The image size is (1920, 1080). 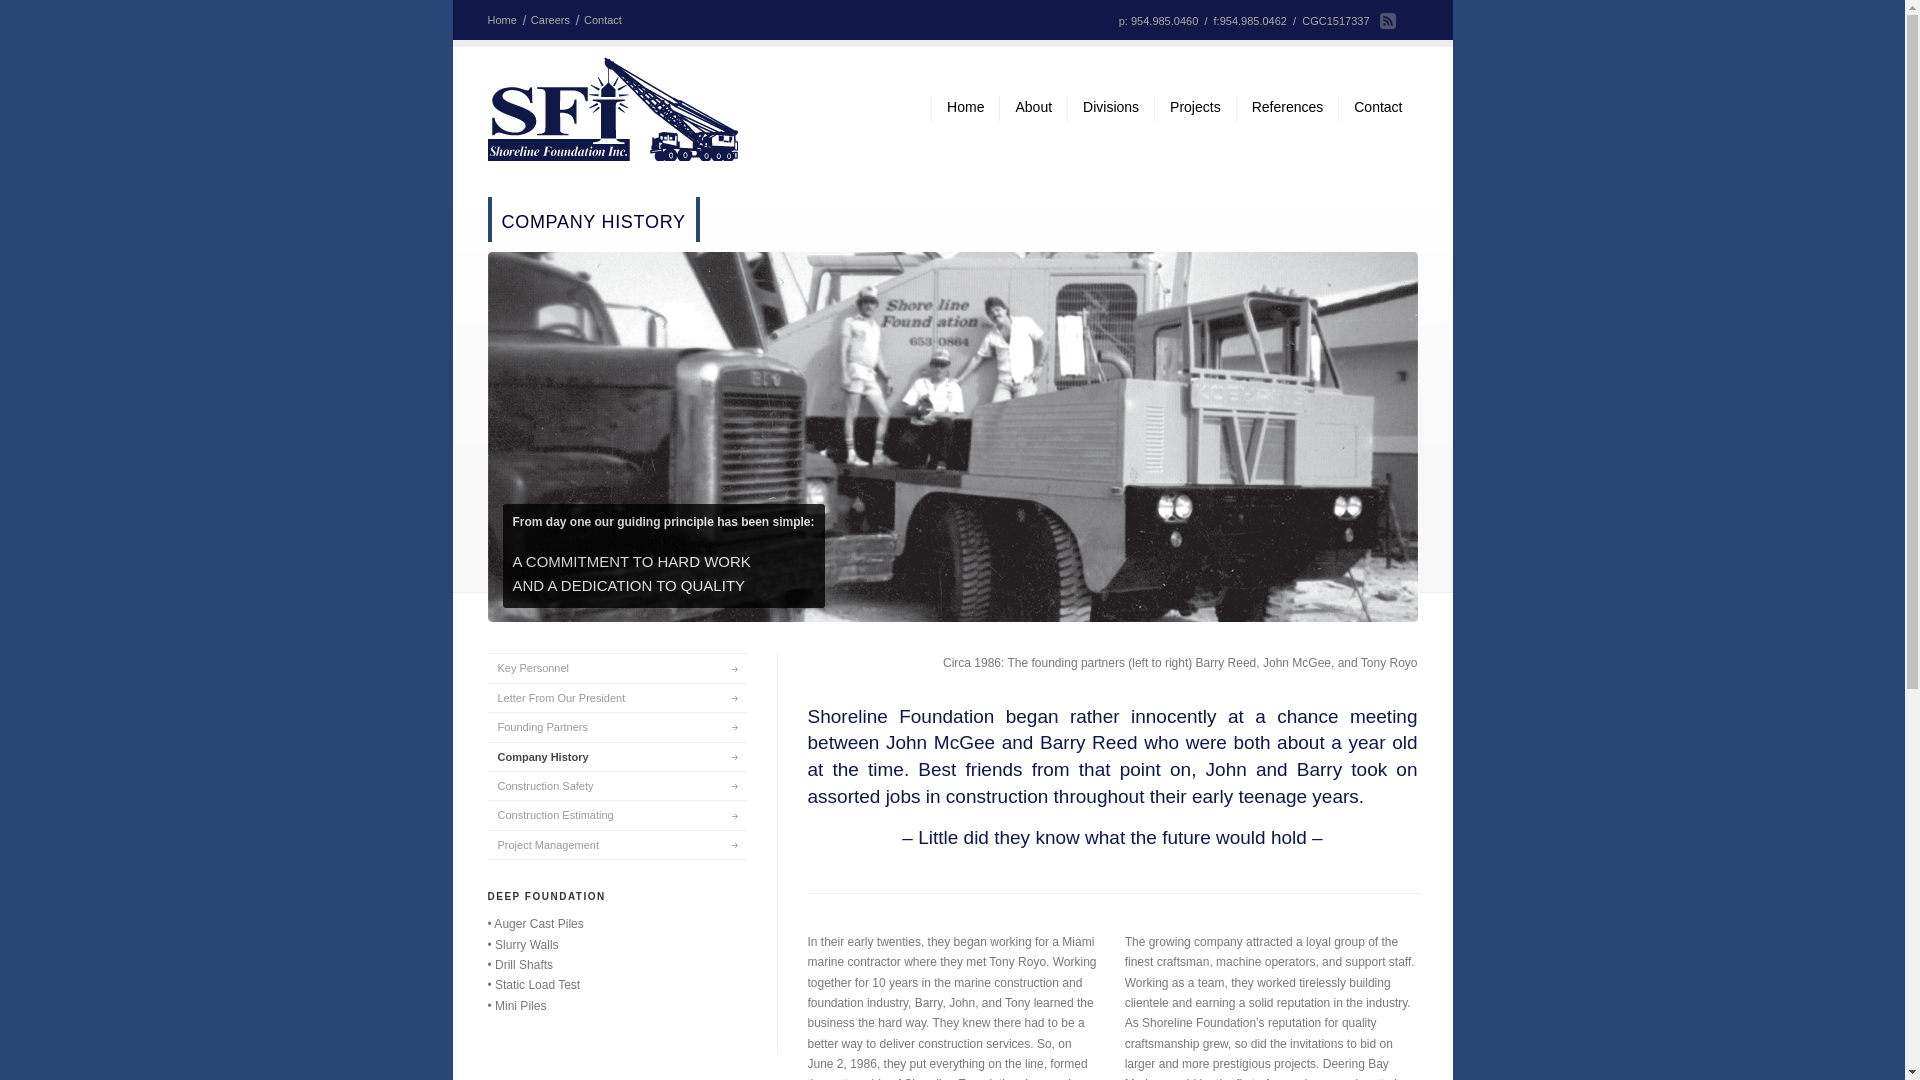 I want to click on References, so click(x=1287, y=108).